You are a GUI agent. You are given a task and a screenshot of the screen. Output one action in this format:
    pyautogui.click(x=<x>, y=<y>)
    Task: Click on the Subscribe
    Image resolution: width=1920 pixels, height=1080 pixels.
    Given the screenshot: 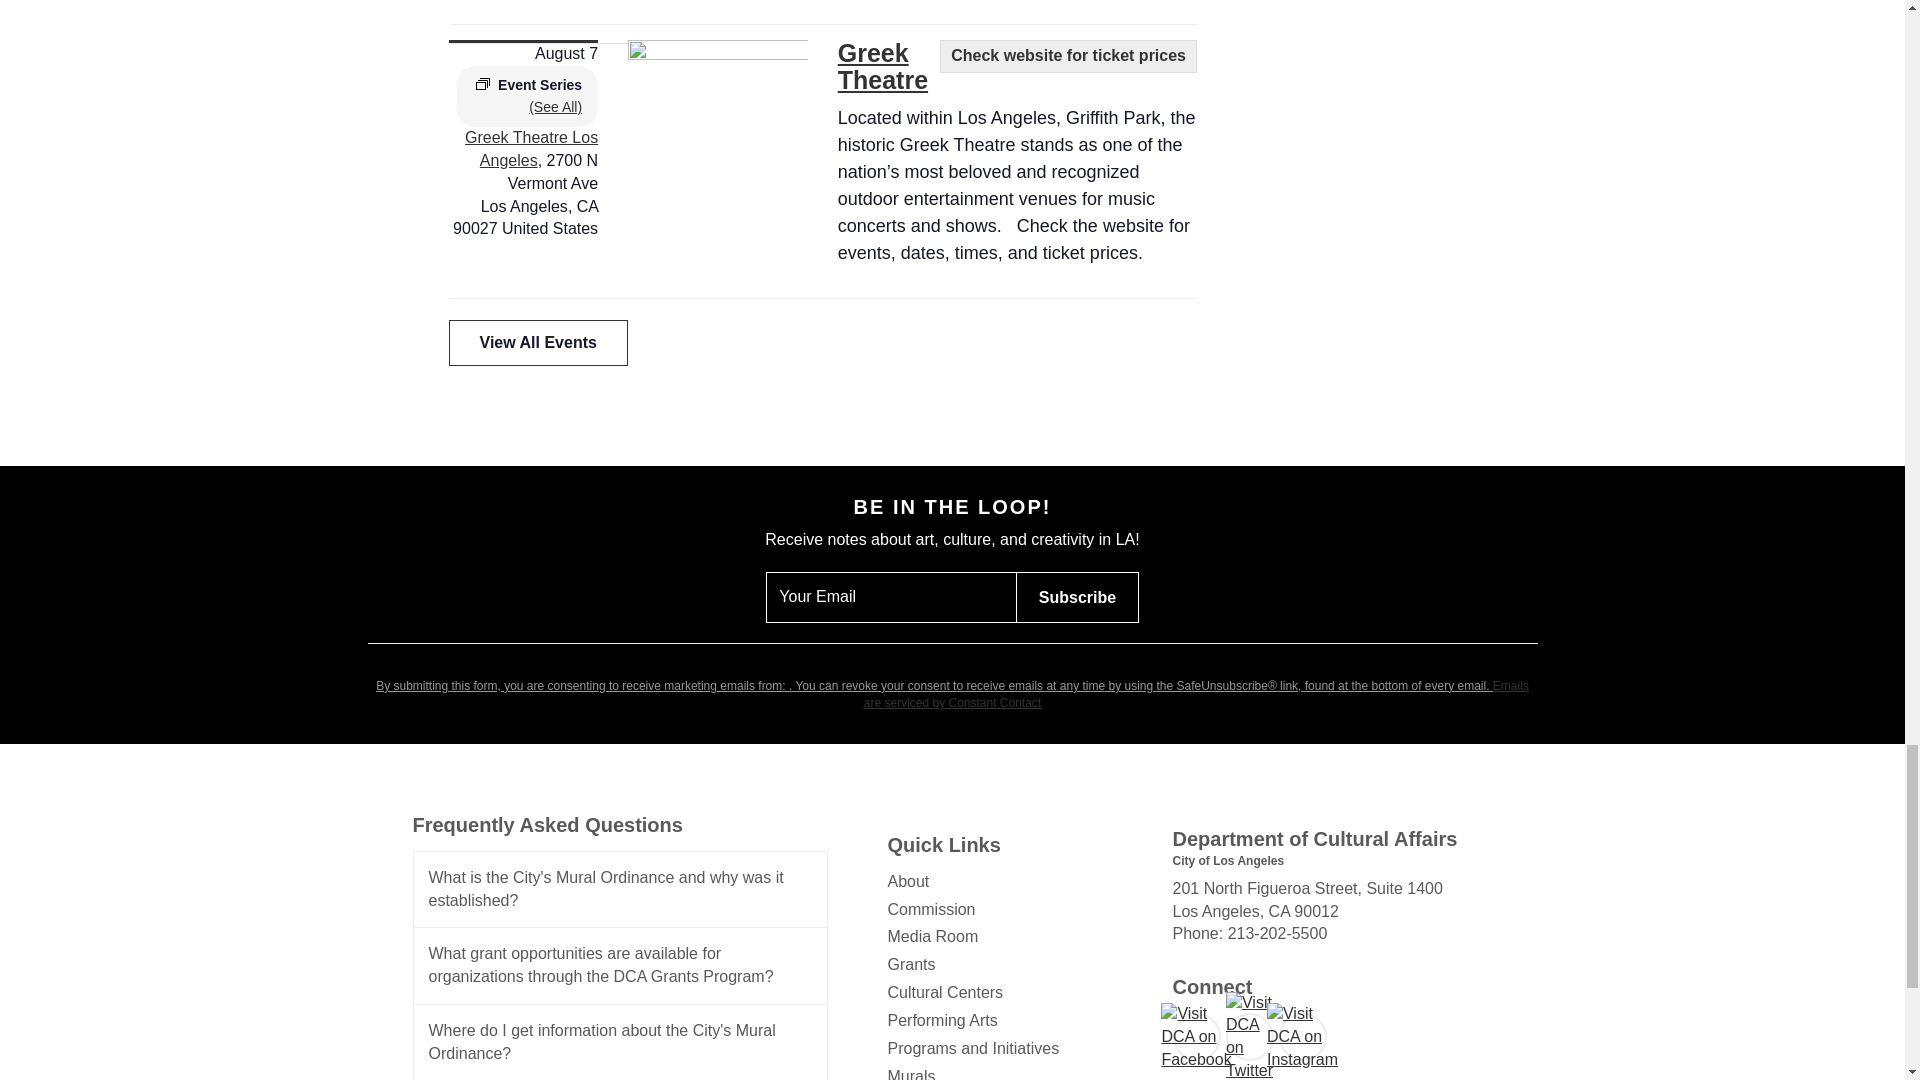 What is the action you would take?
    pyautogui.click(x=1076, y=598)
    